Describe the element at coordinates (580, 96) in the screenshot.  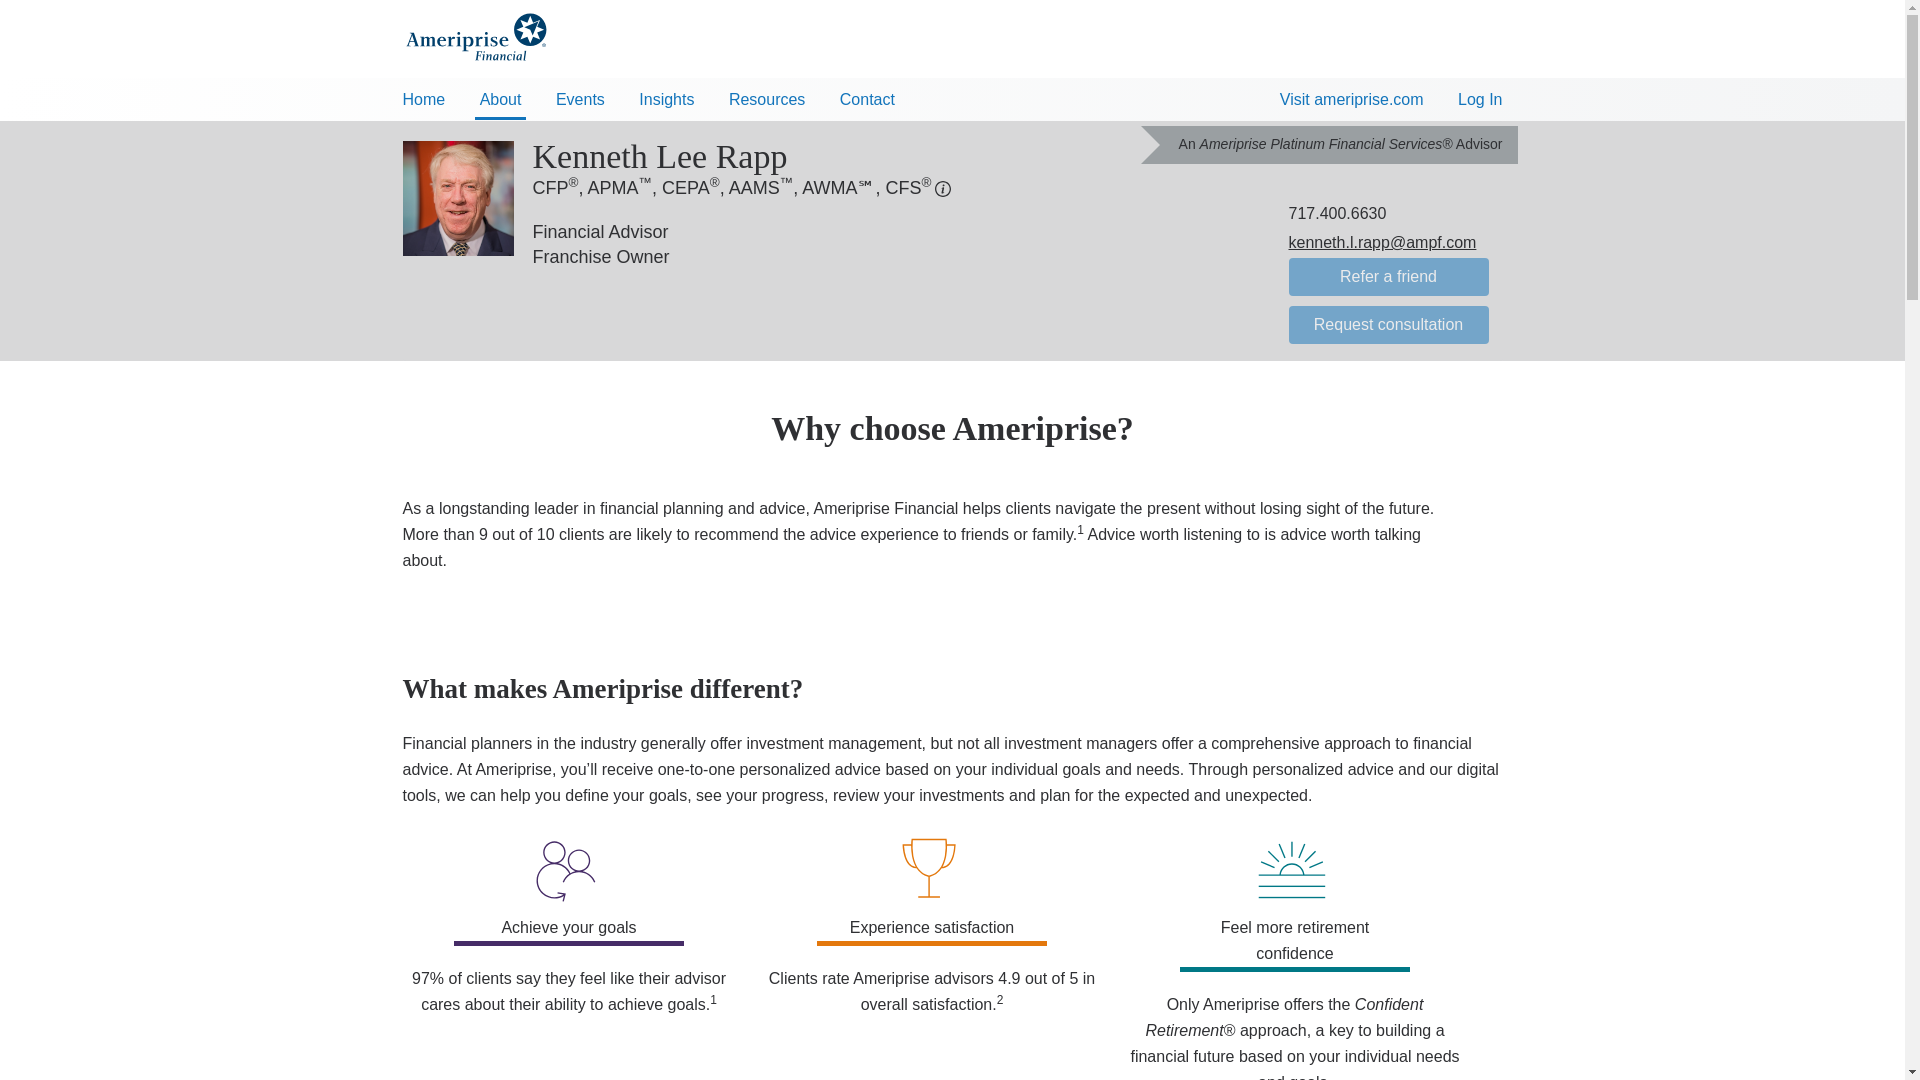
I see `Events` at that location.